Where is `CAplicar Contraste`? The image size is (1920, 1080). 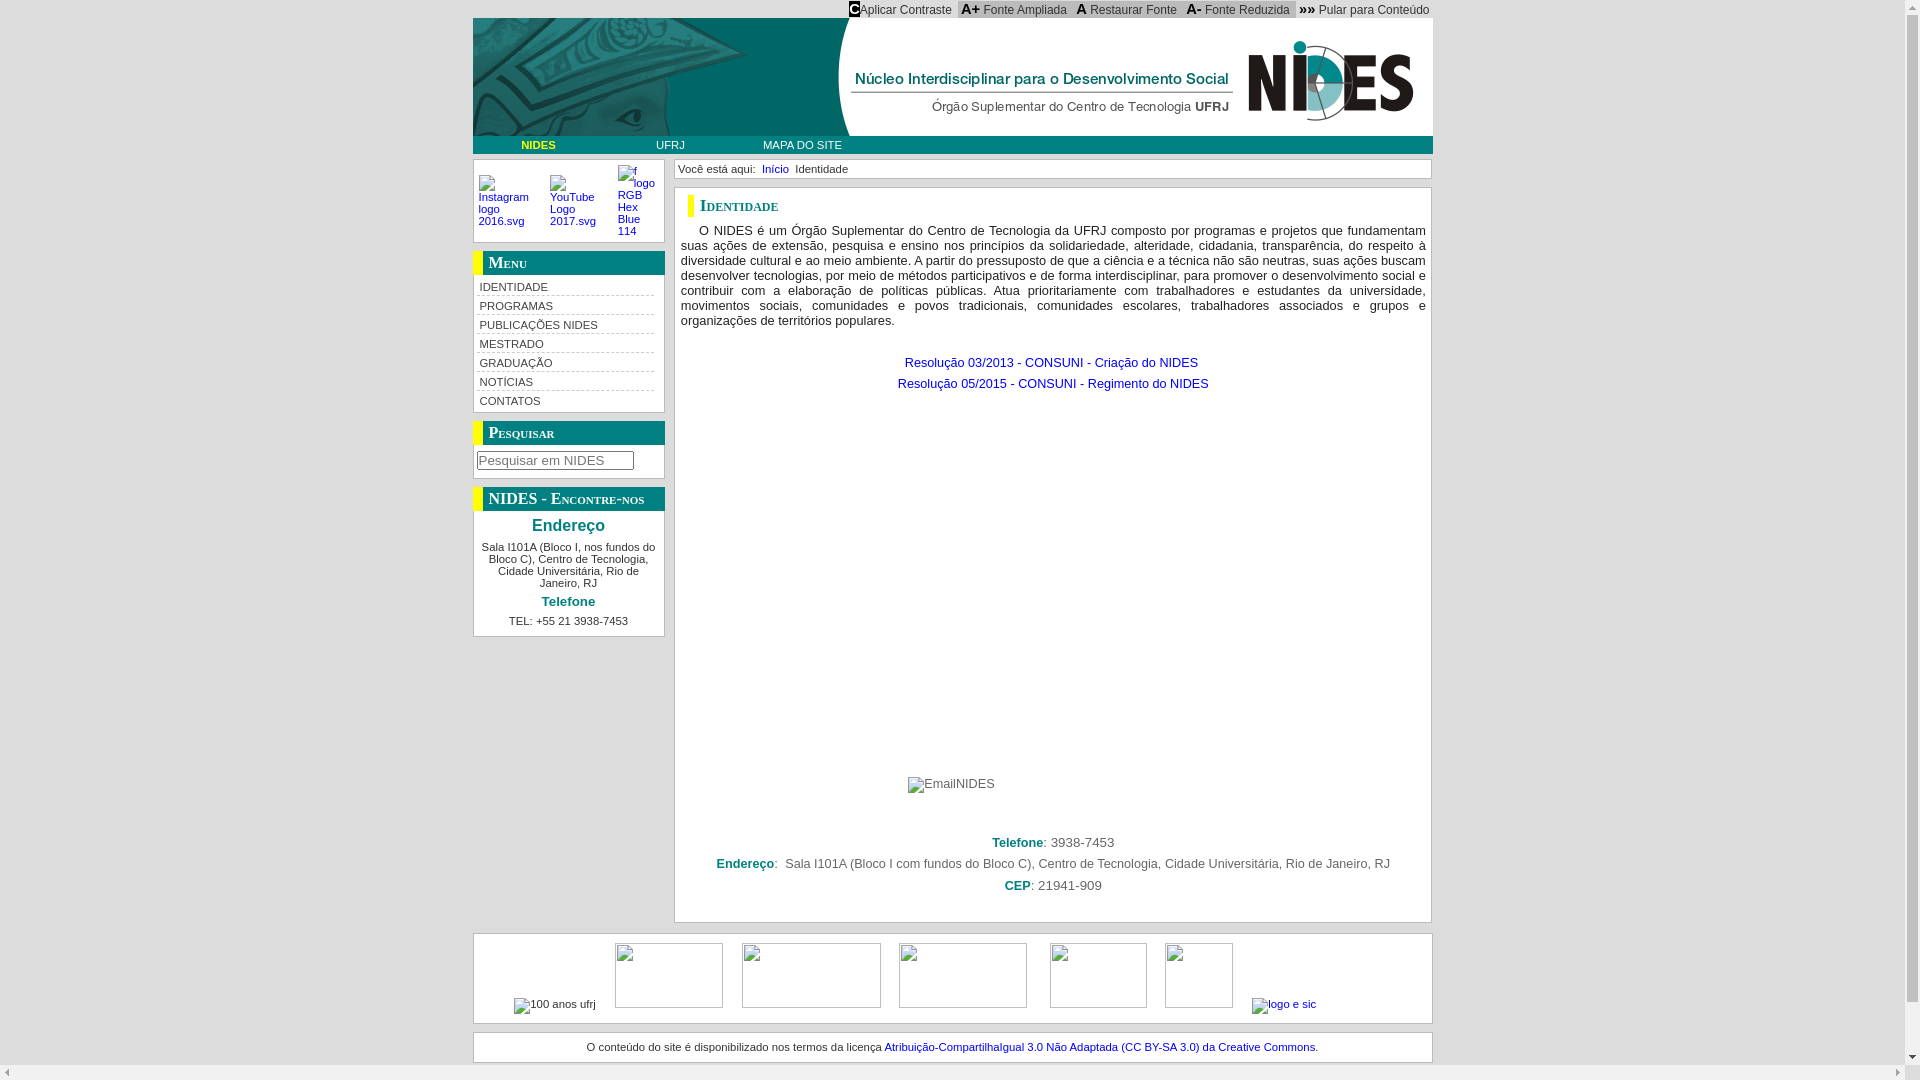 CAplicar Contraste is located at coordinates (900, 9).